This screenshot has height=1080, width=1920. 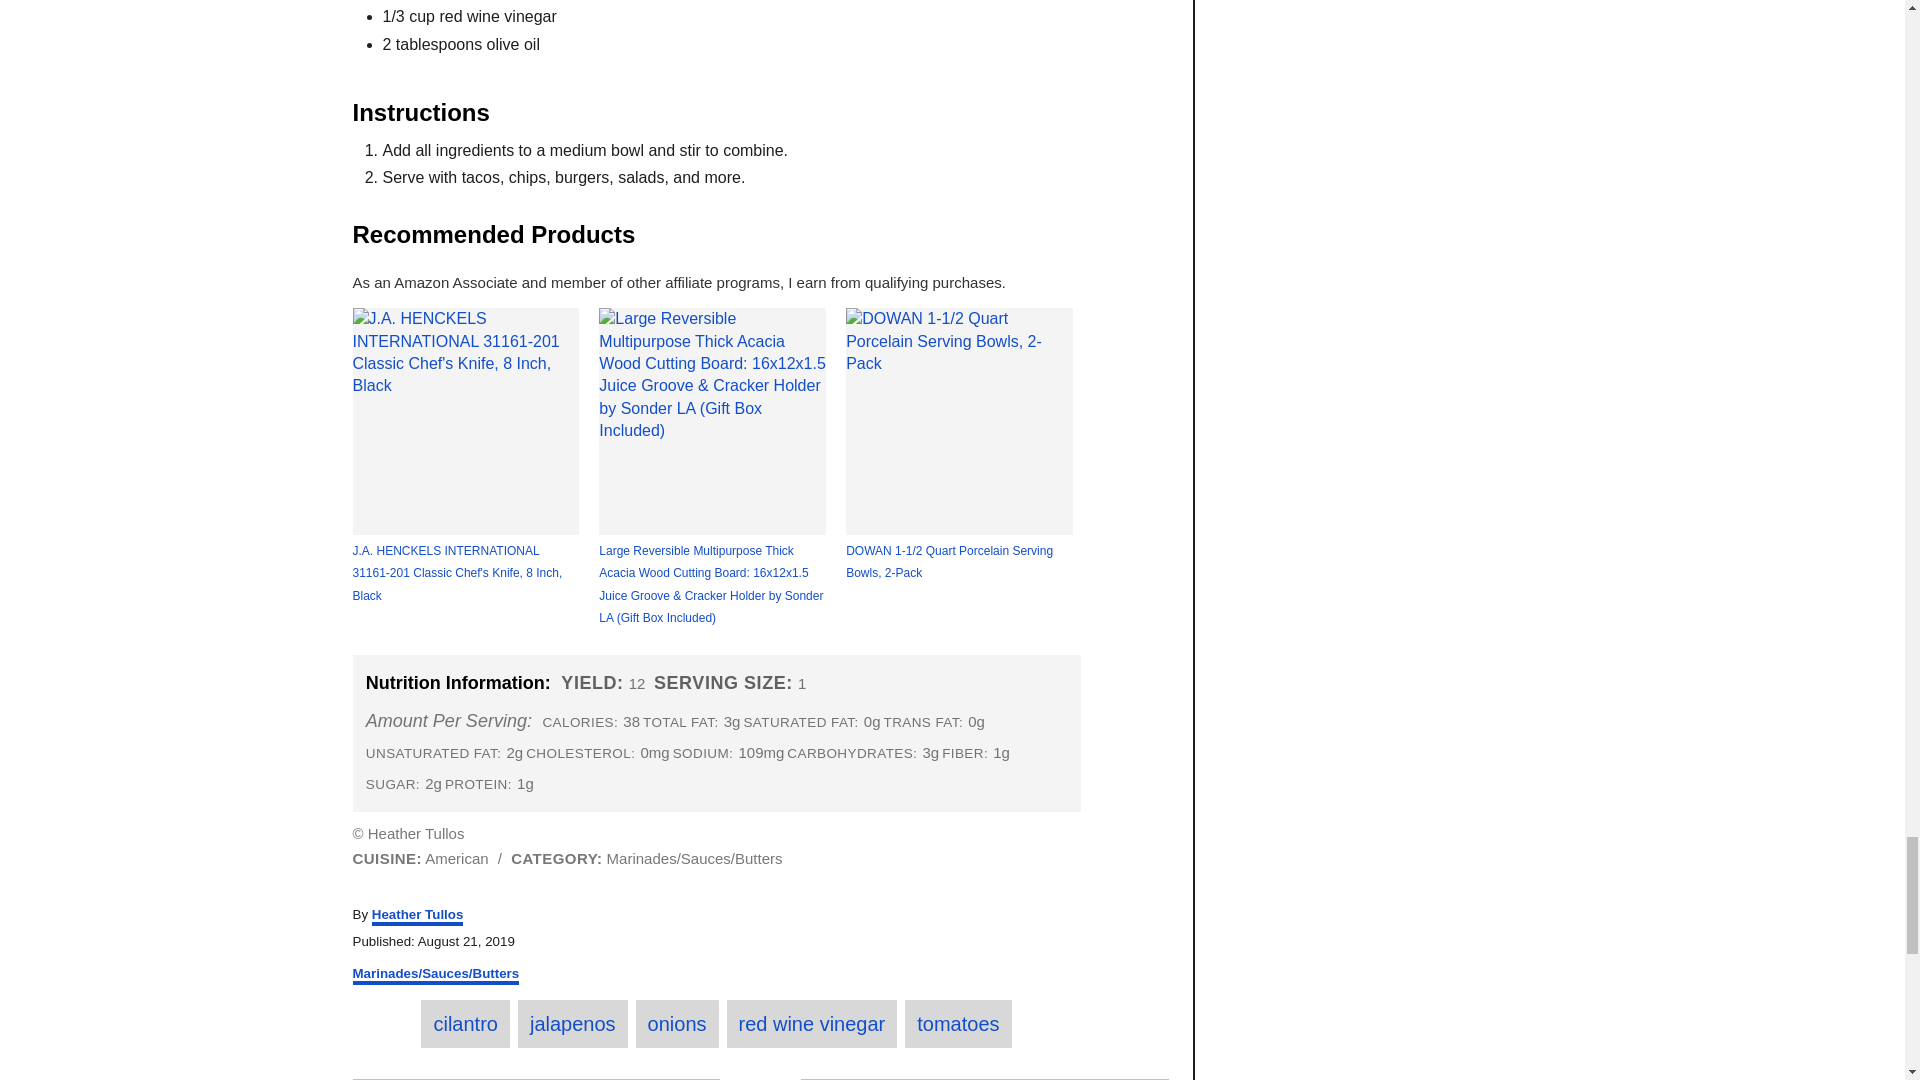 What do you see at coordinates (676, 1024) in the screenshot?
I see `onions` at bounding box center [676, 1024].